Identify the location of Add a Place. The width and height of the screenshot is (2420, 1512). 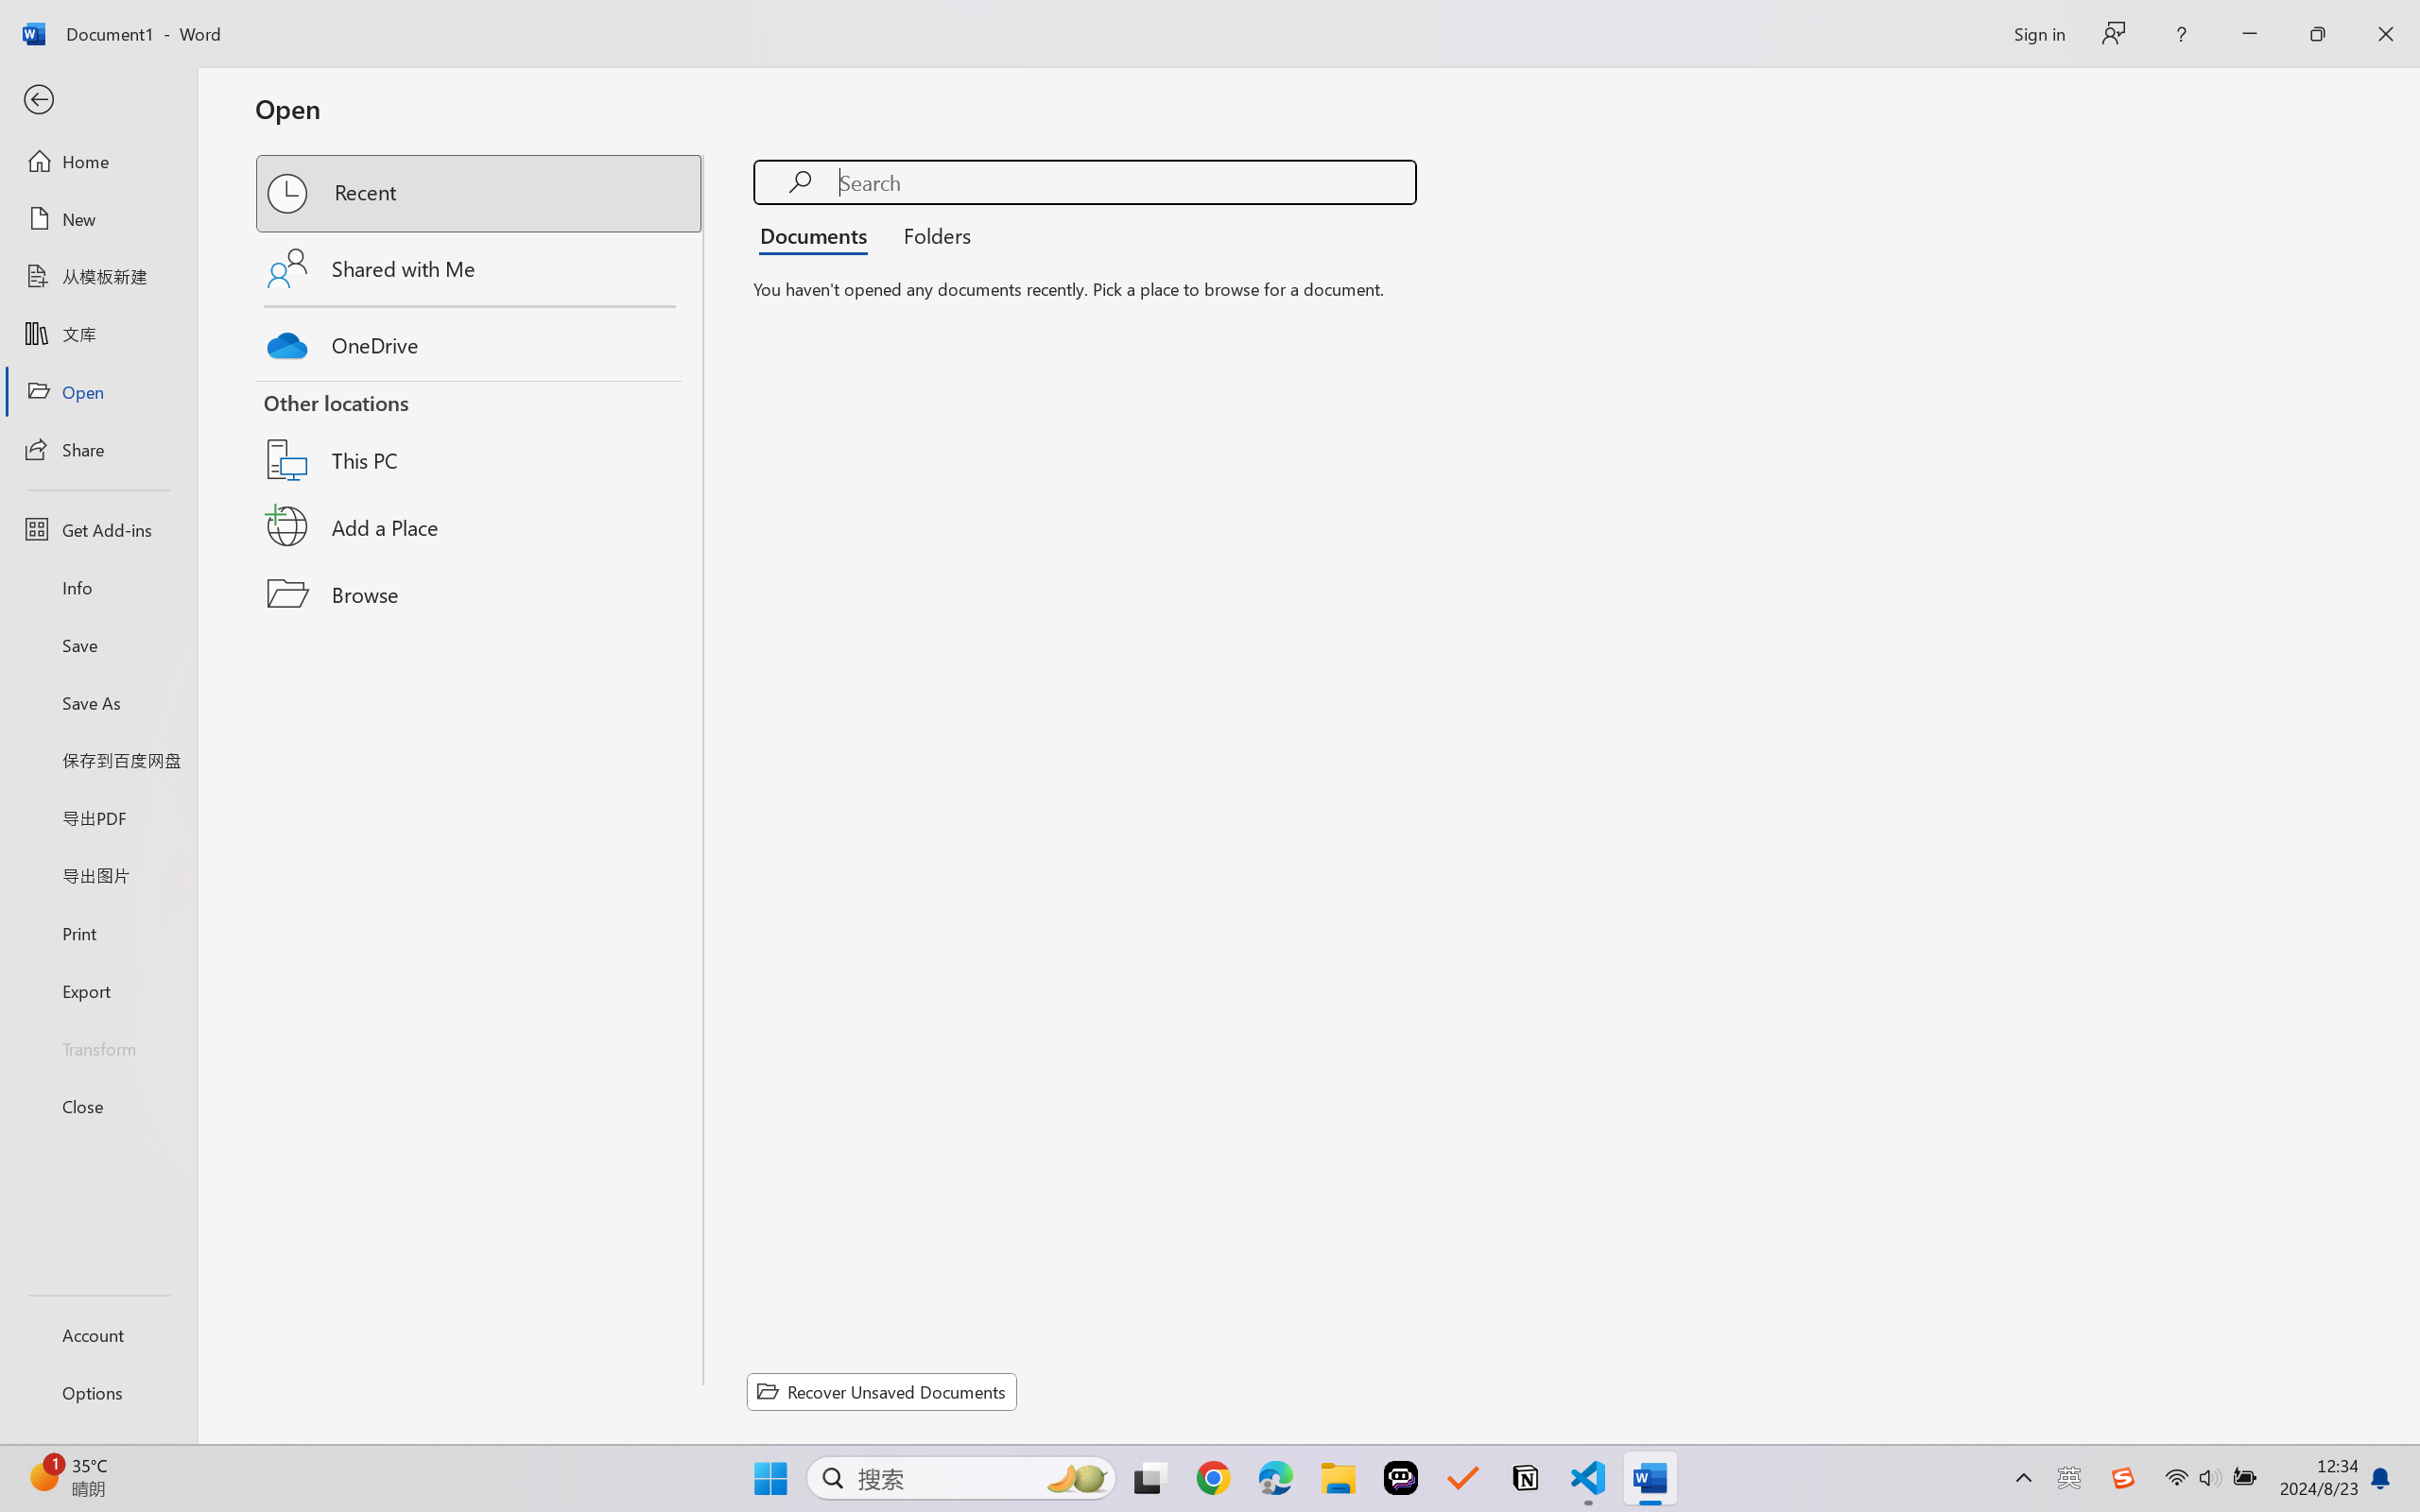
(480, 526).